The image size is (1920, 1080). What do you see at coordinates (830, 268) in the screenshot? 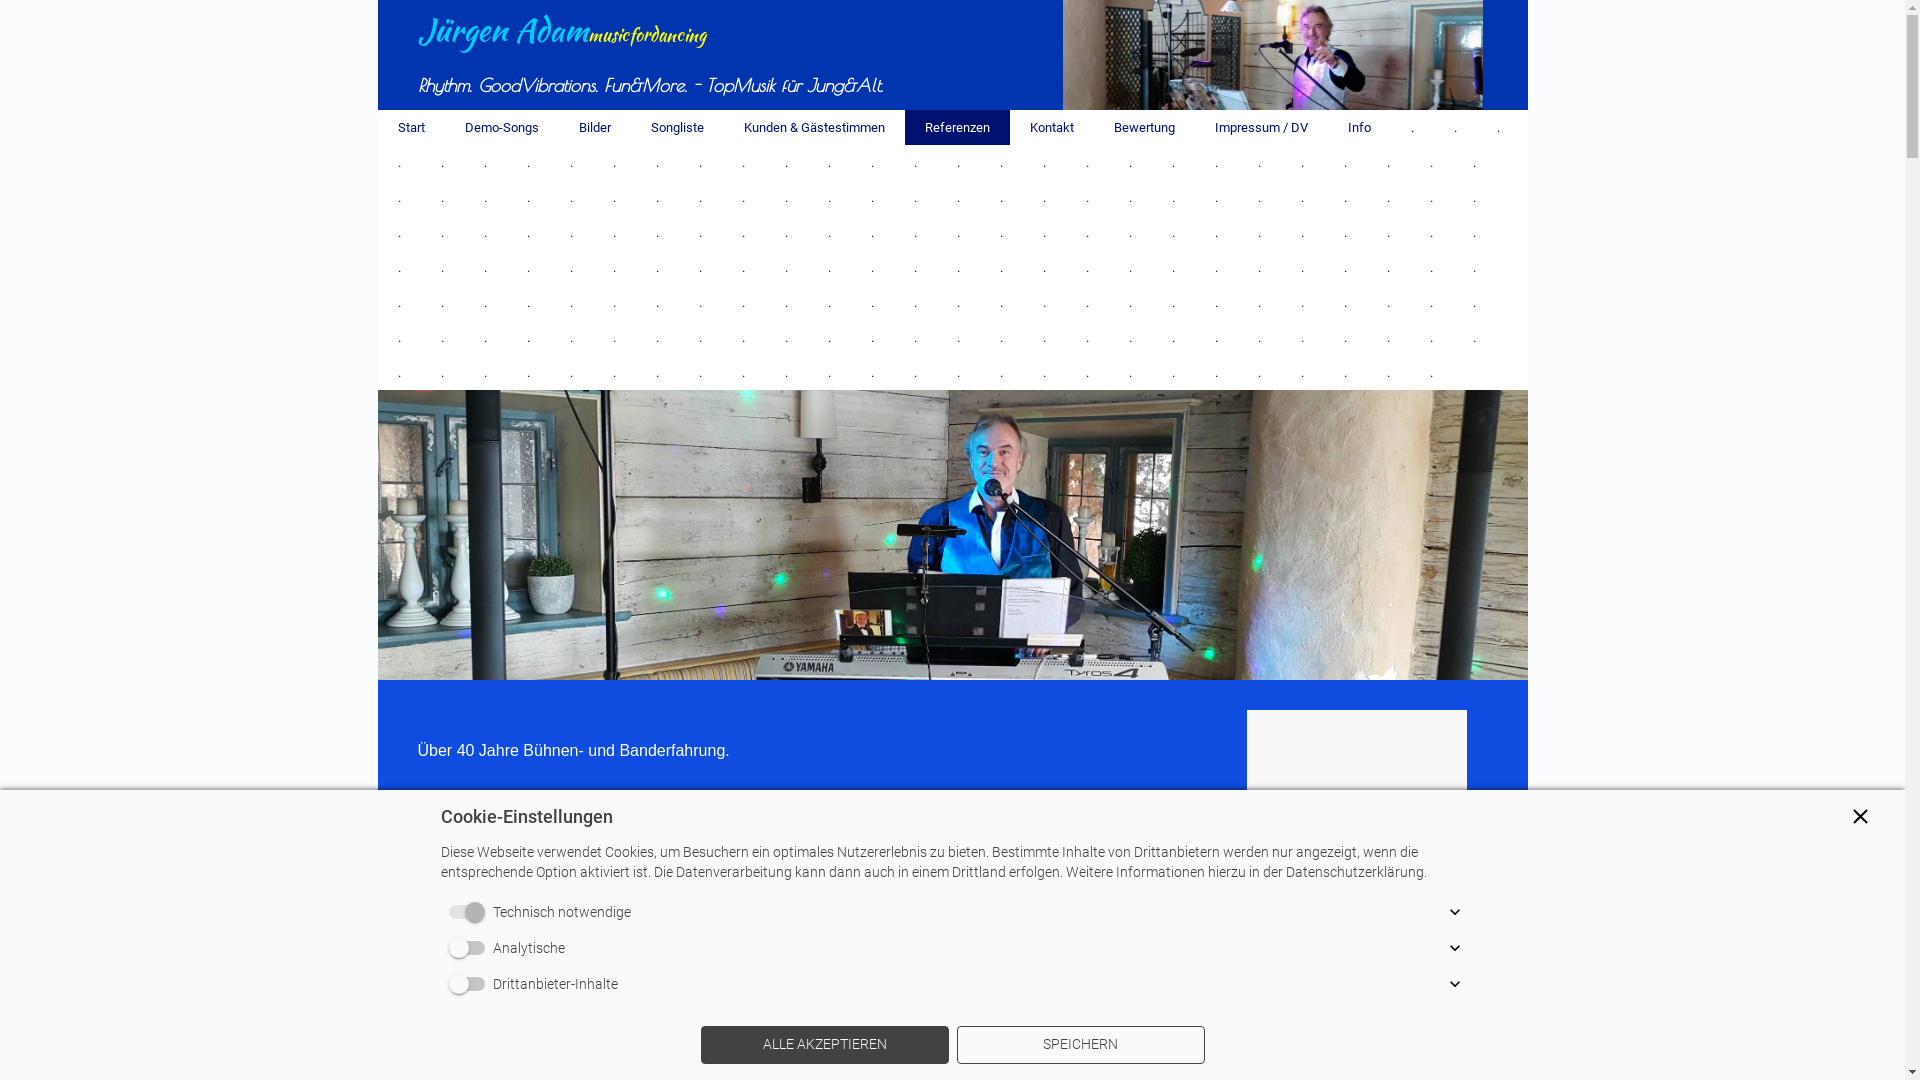
I see `.` at bounding box center [830, 268].